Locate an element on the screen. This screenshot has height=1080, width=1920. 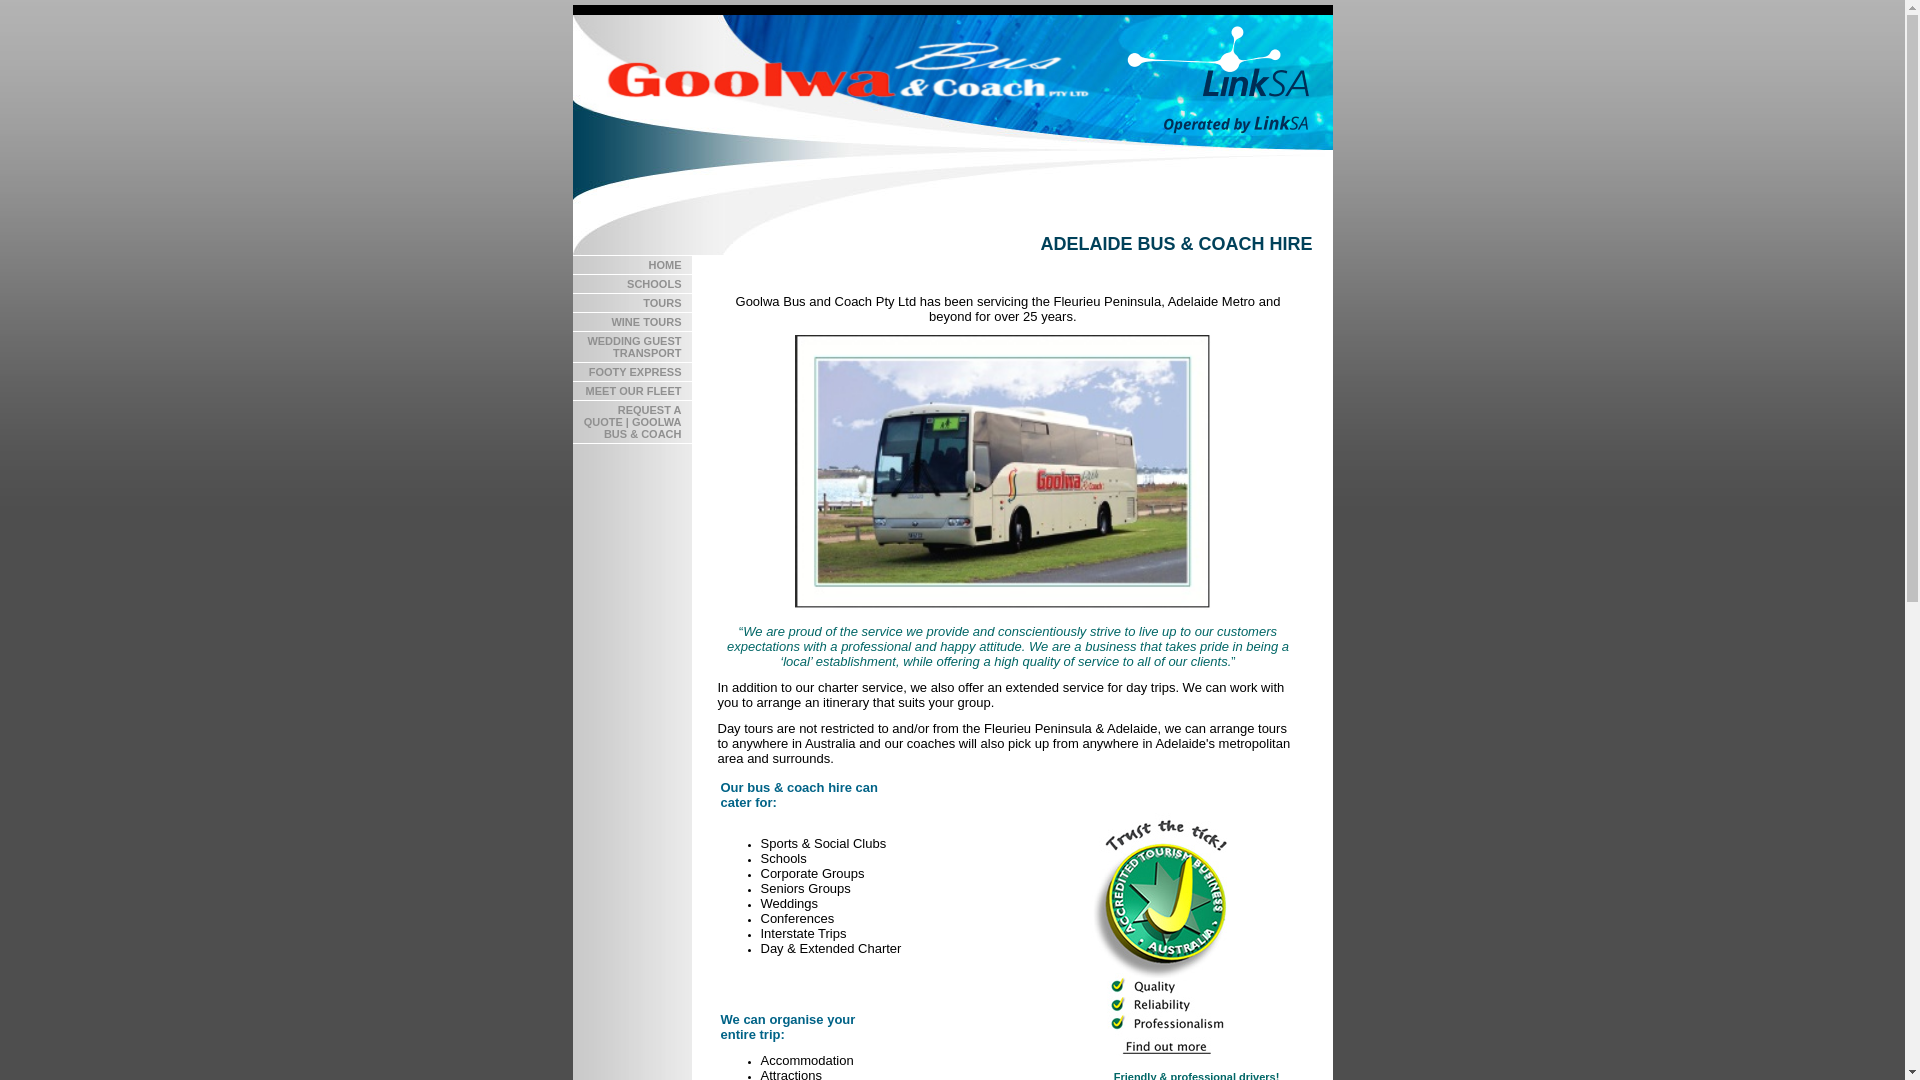
TOURS is located at coordinates (632, 304).